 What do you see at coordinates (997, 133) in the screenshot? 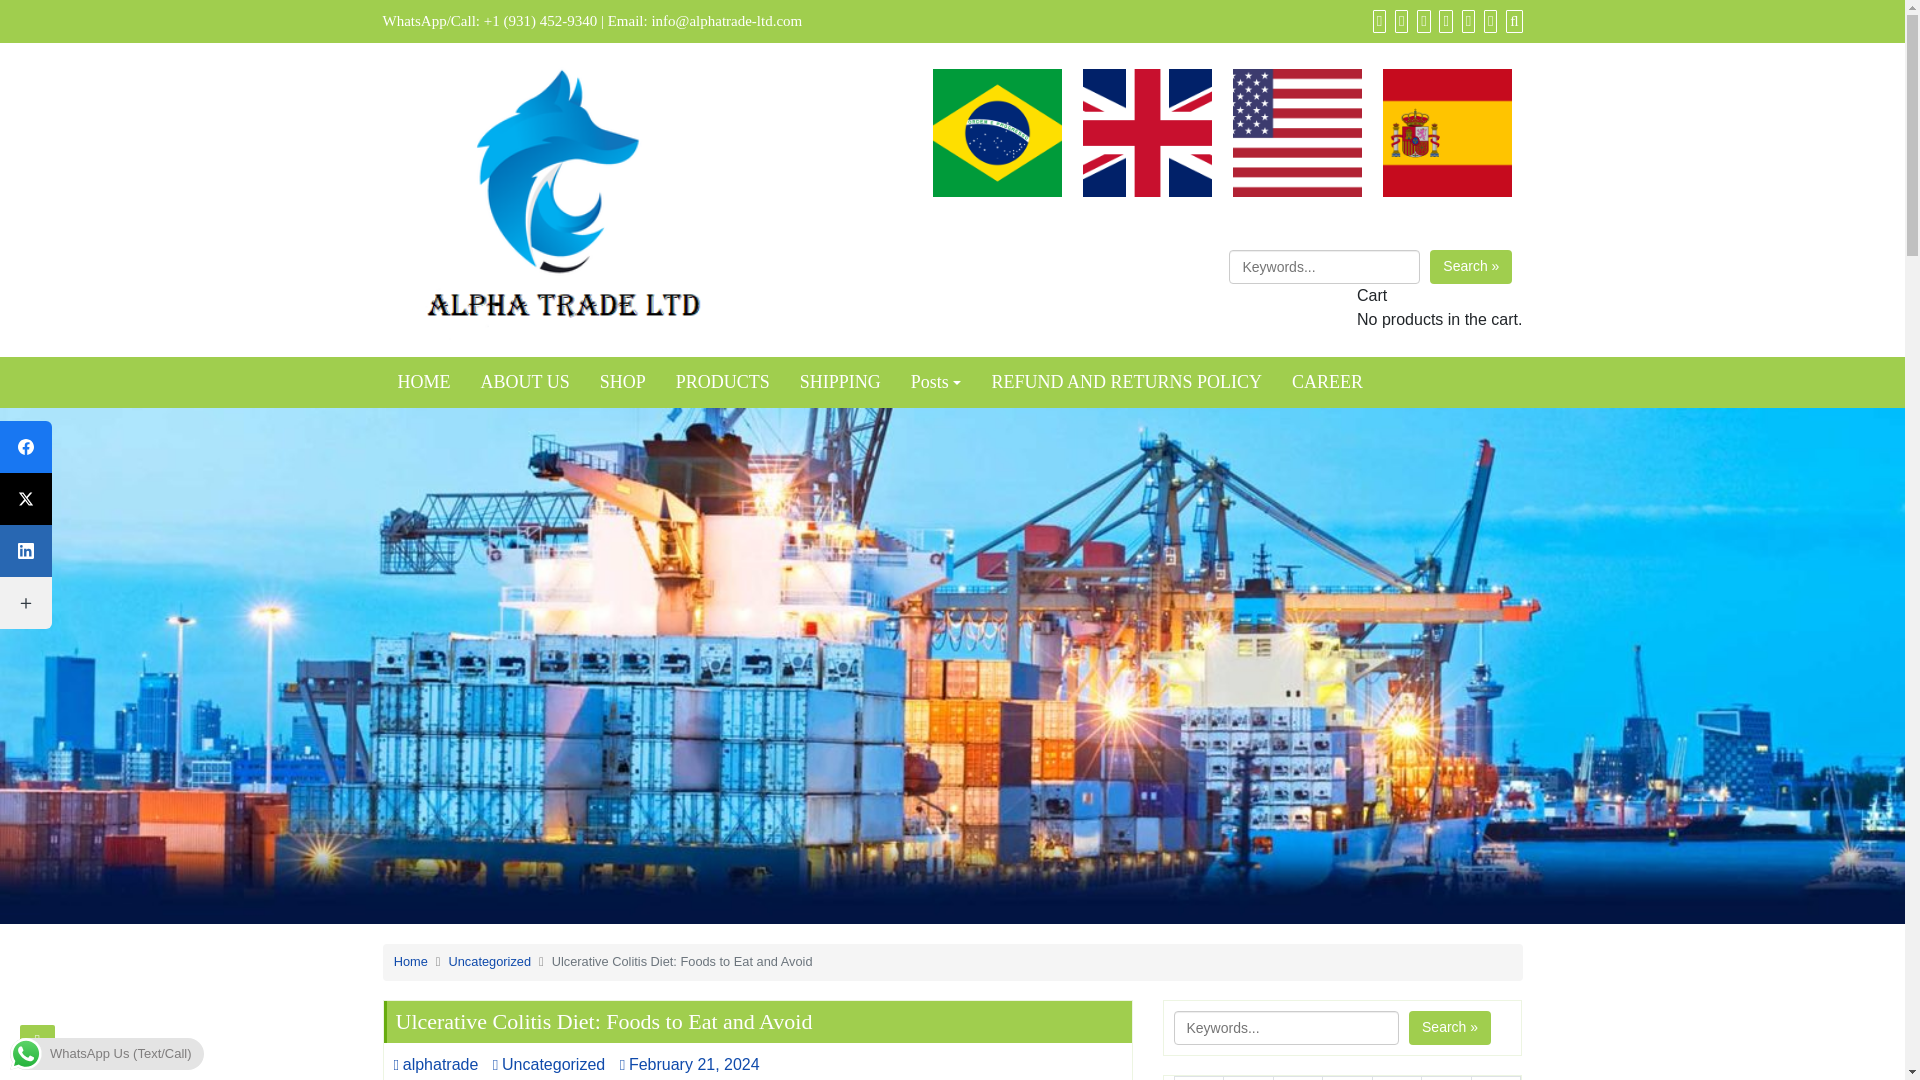
I see `Ulcerative Colitis Diet: Foods to Eat and Avoid` at bounding box center [997, 133].